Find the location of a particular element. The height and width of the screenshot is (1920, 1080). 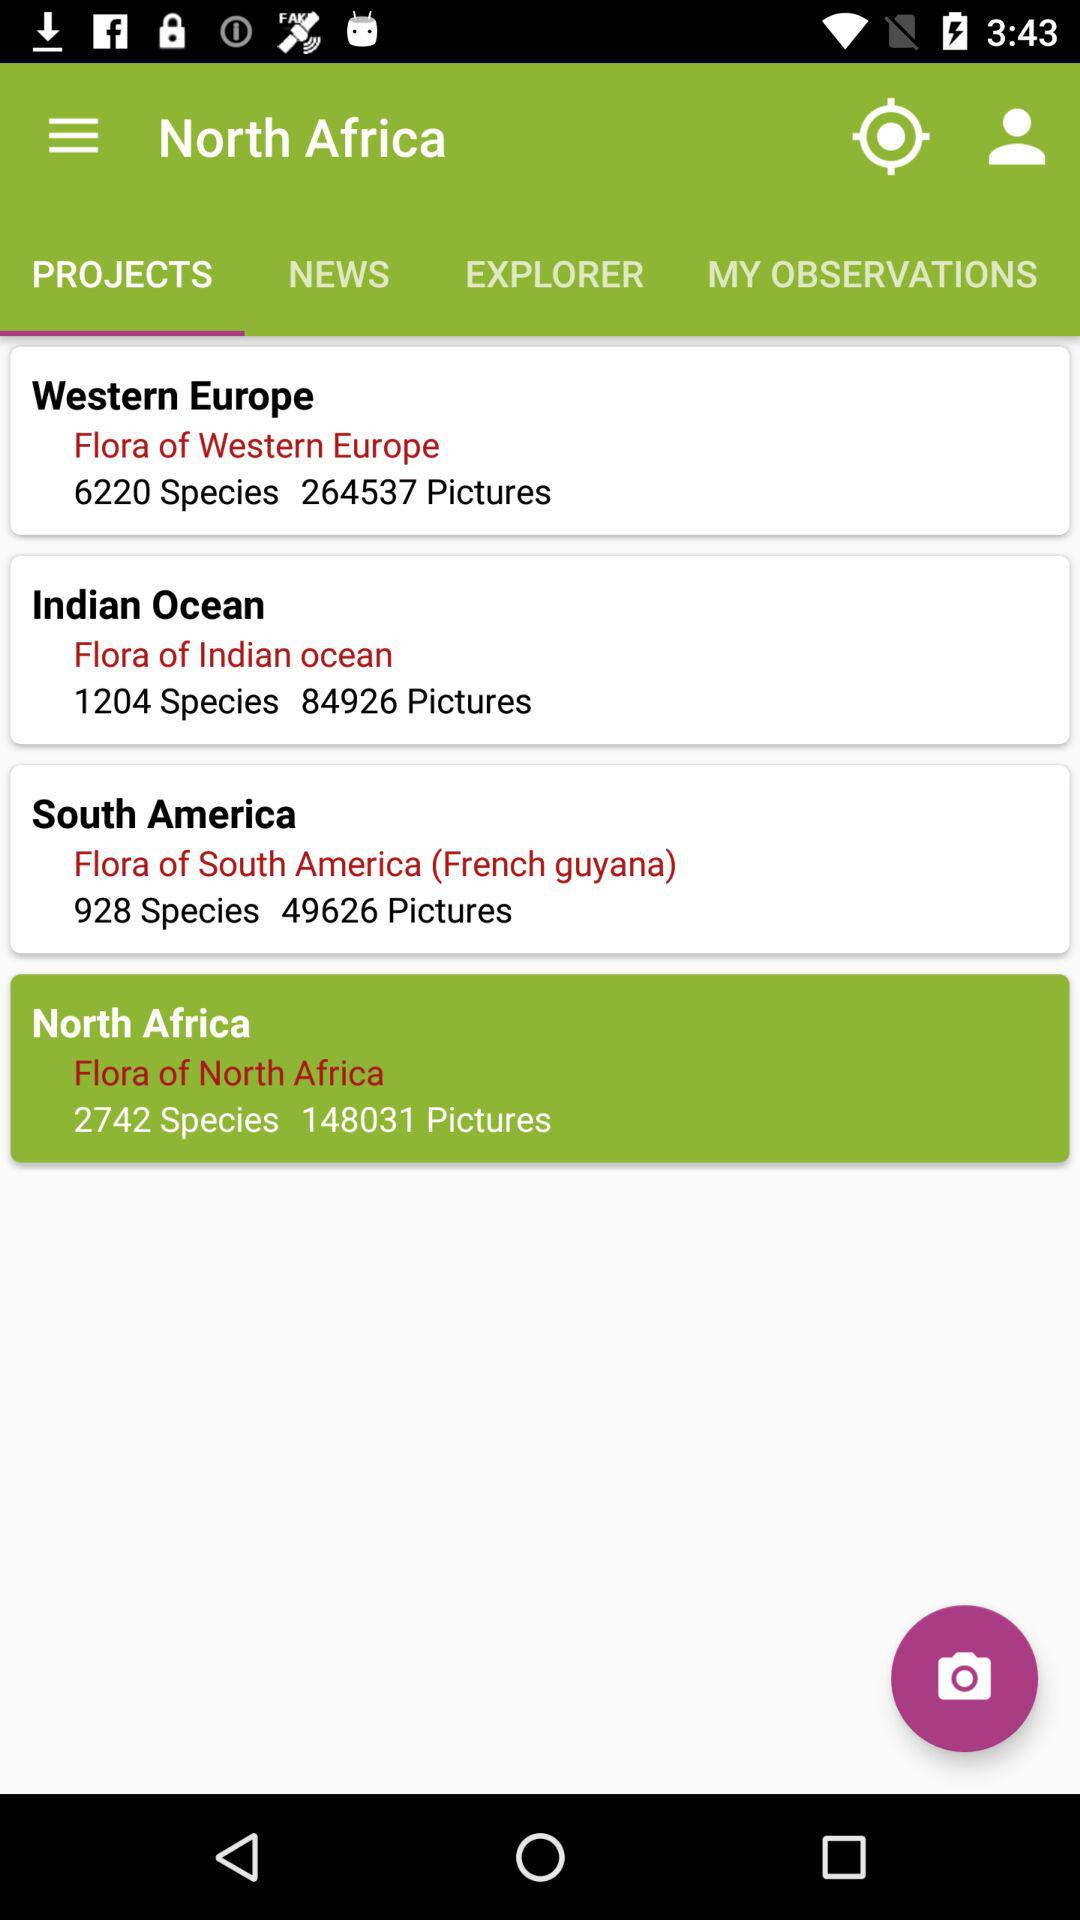

click the item next to north africa is located at coordinates (73, 136).